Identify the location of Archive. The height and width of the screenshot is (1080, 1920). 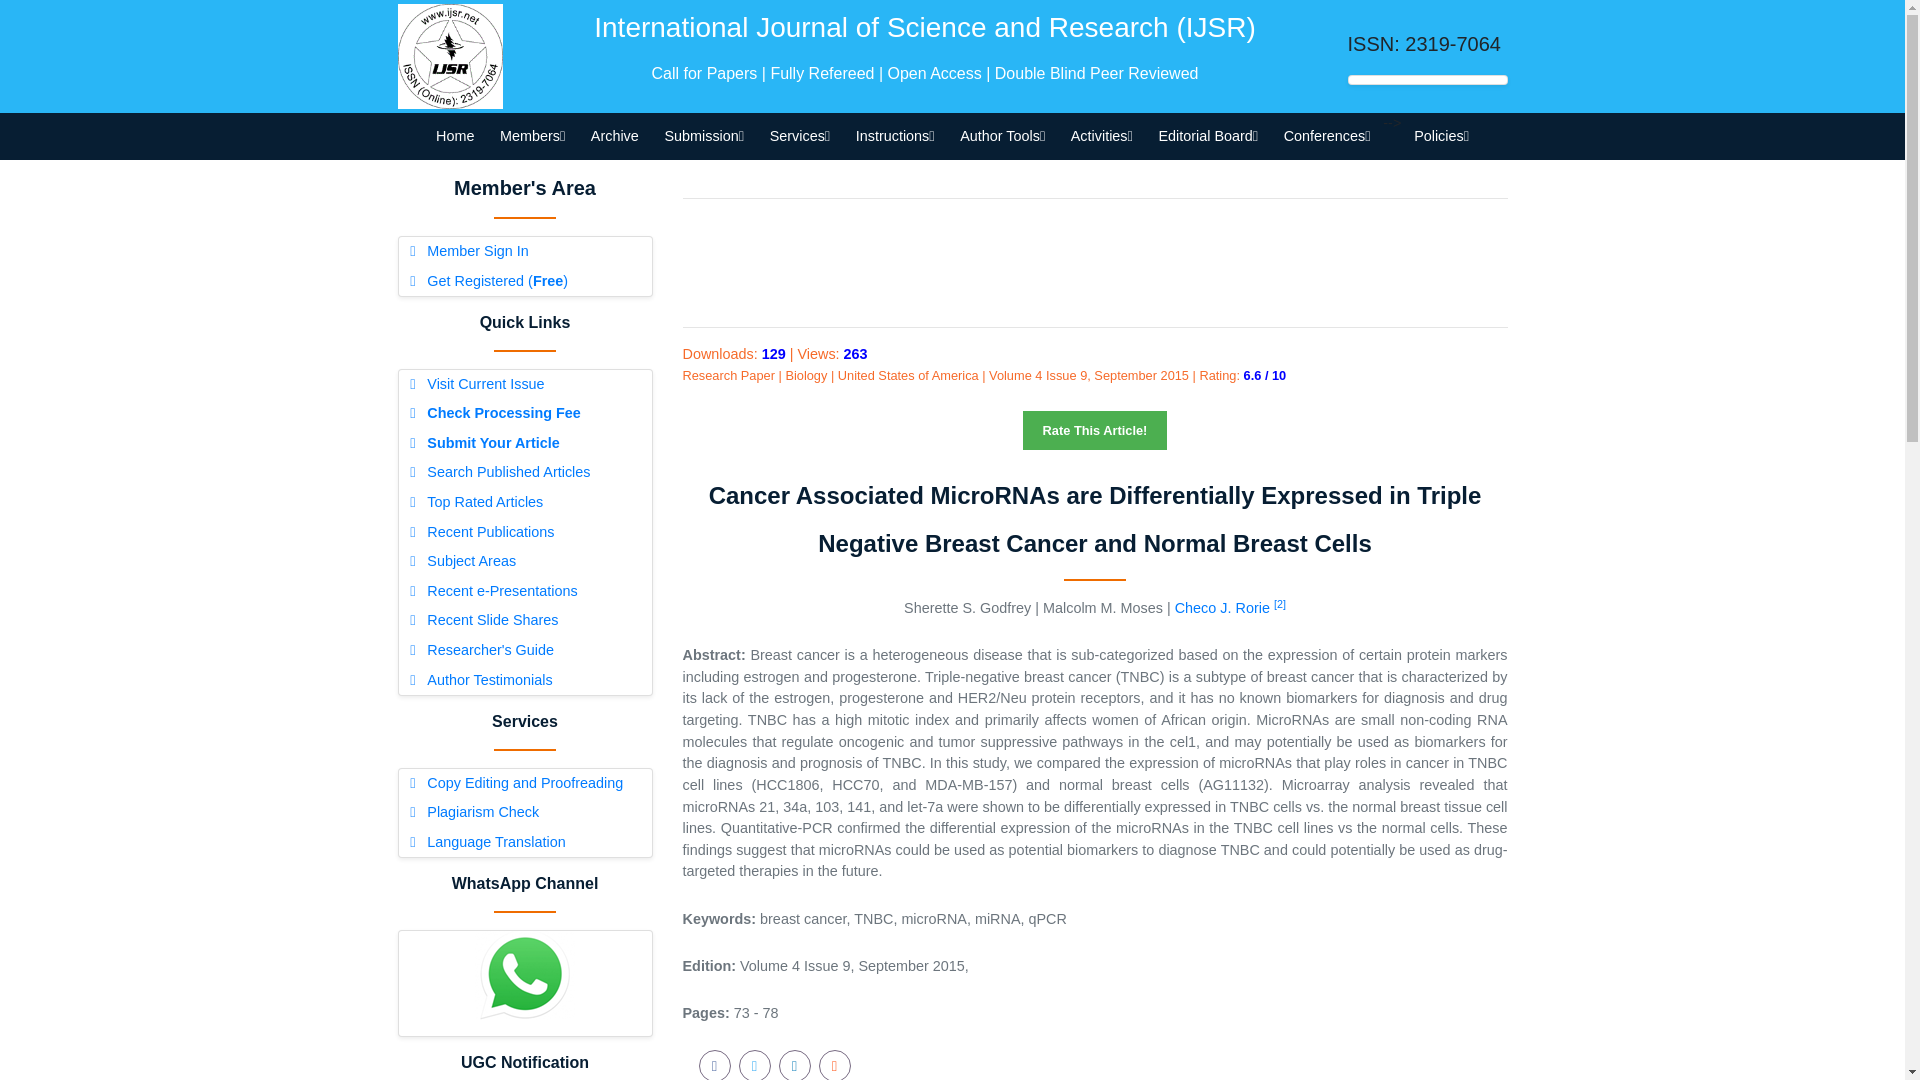
(614, 136).